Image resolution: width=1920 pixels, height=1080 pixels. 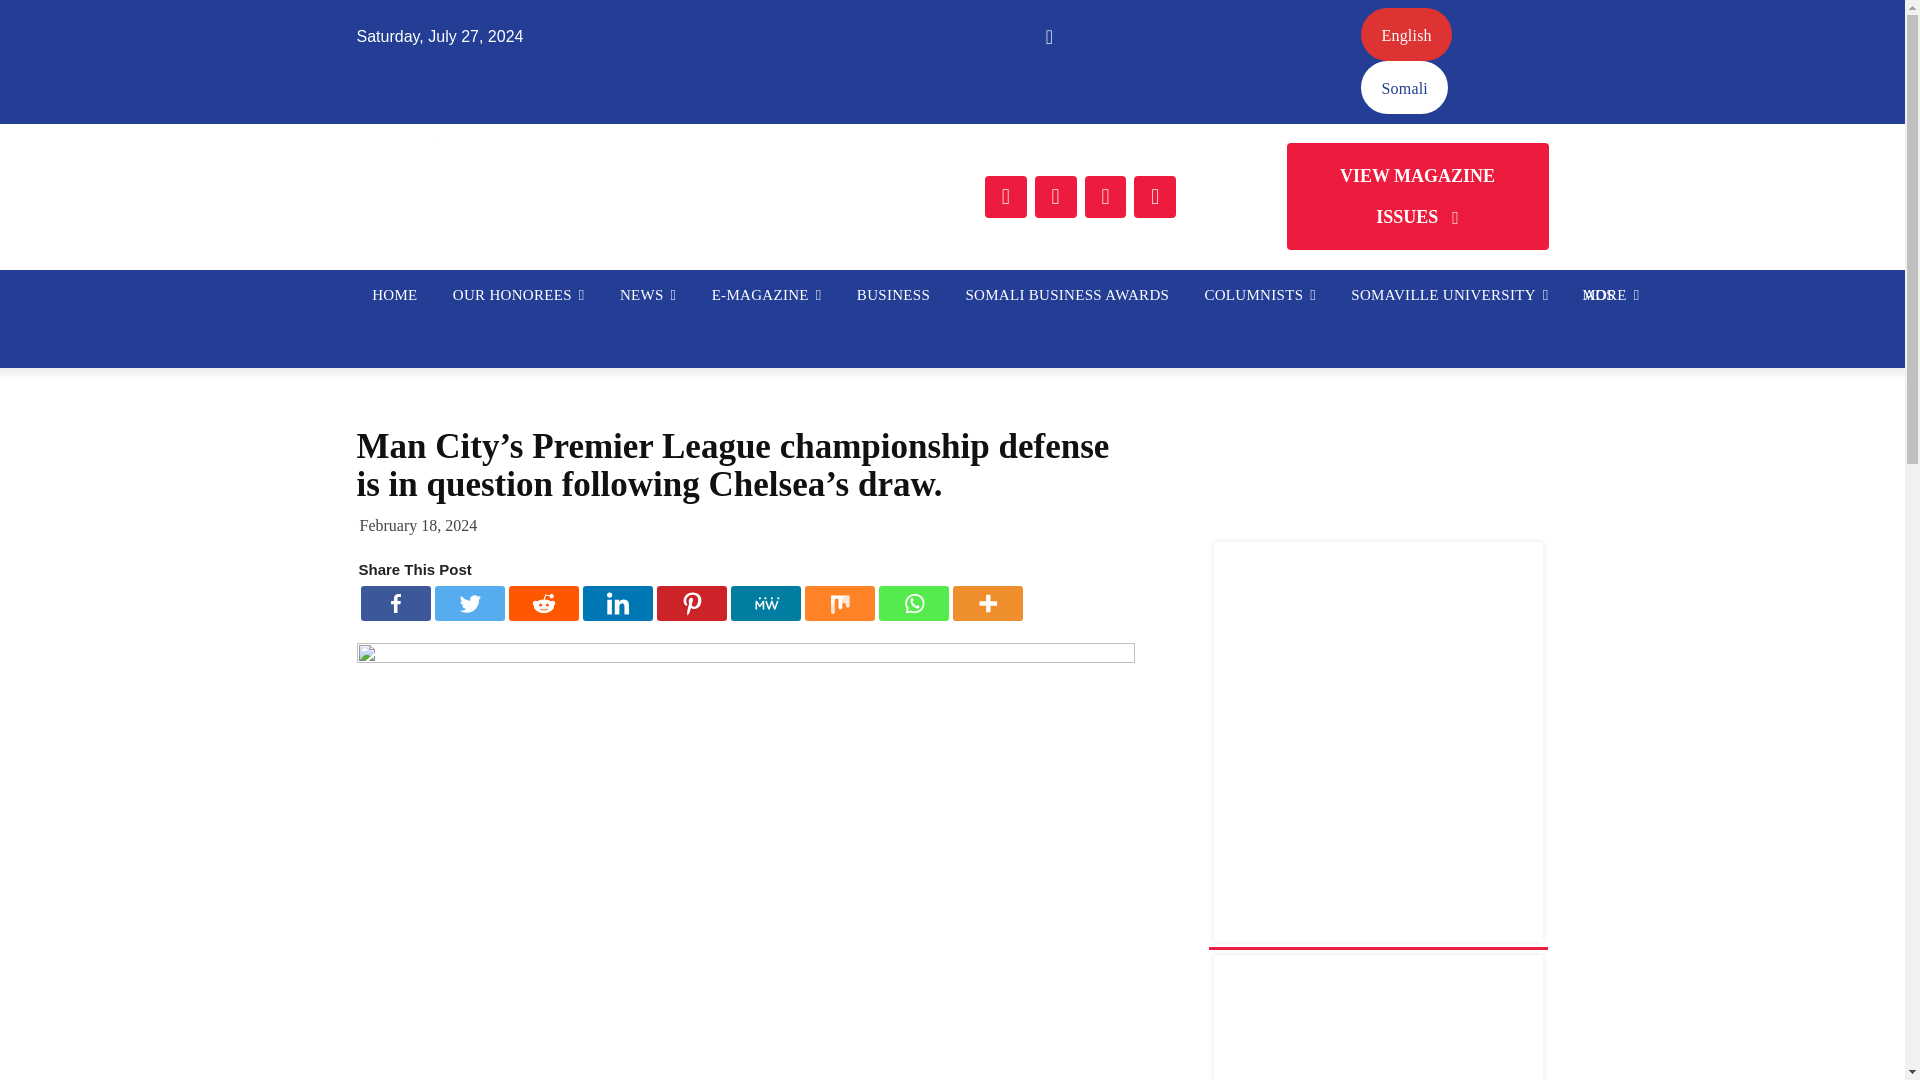 What do you see at coordinates (1006, 197) in the screenshot?
I see `Facebook` at bounding box center [1006, 197].